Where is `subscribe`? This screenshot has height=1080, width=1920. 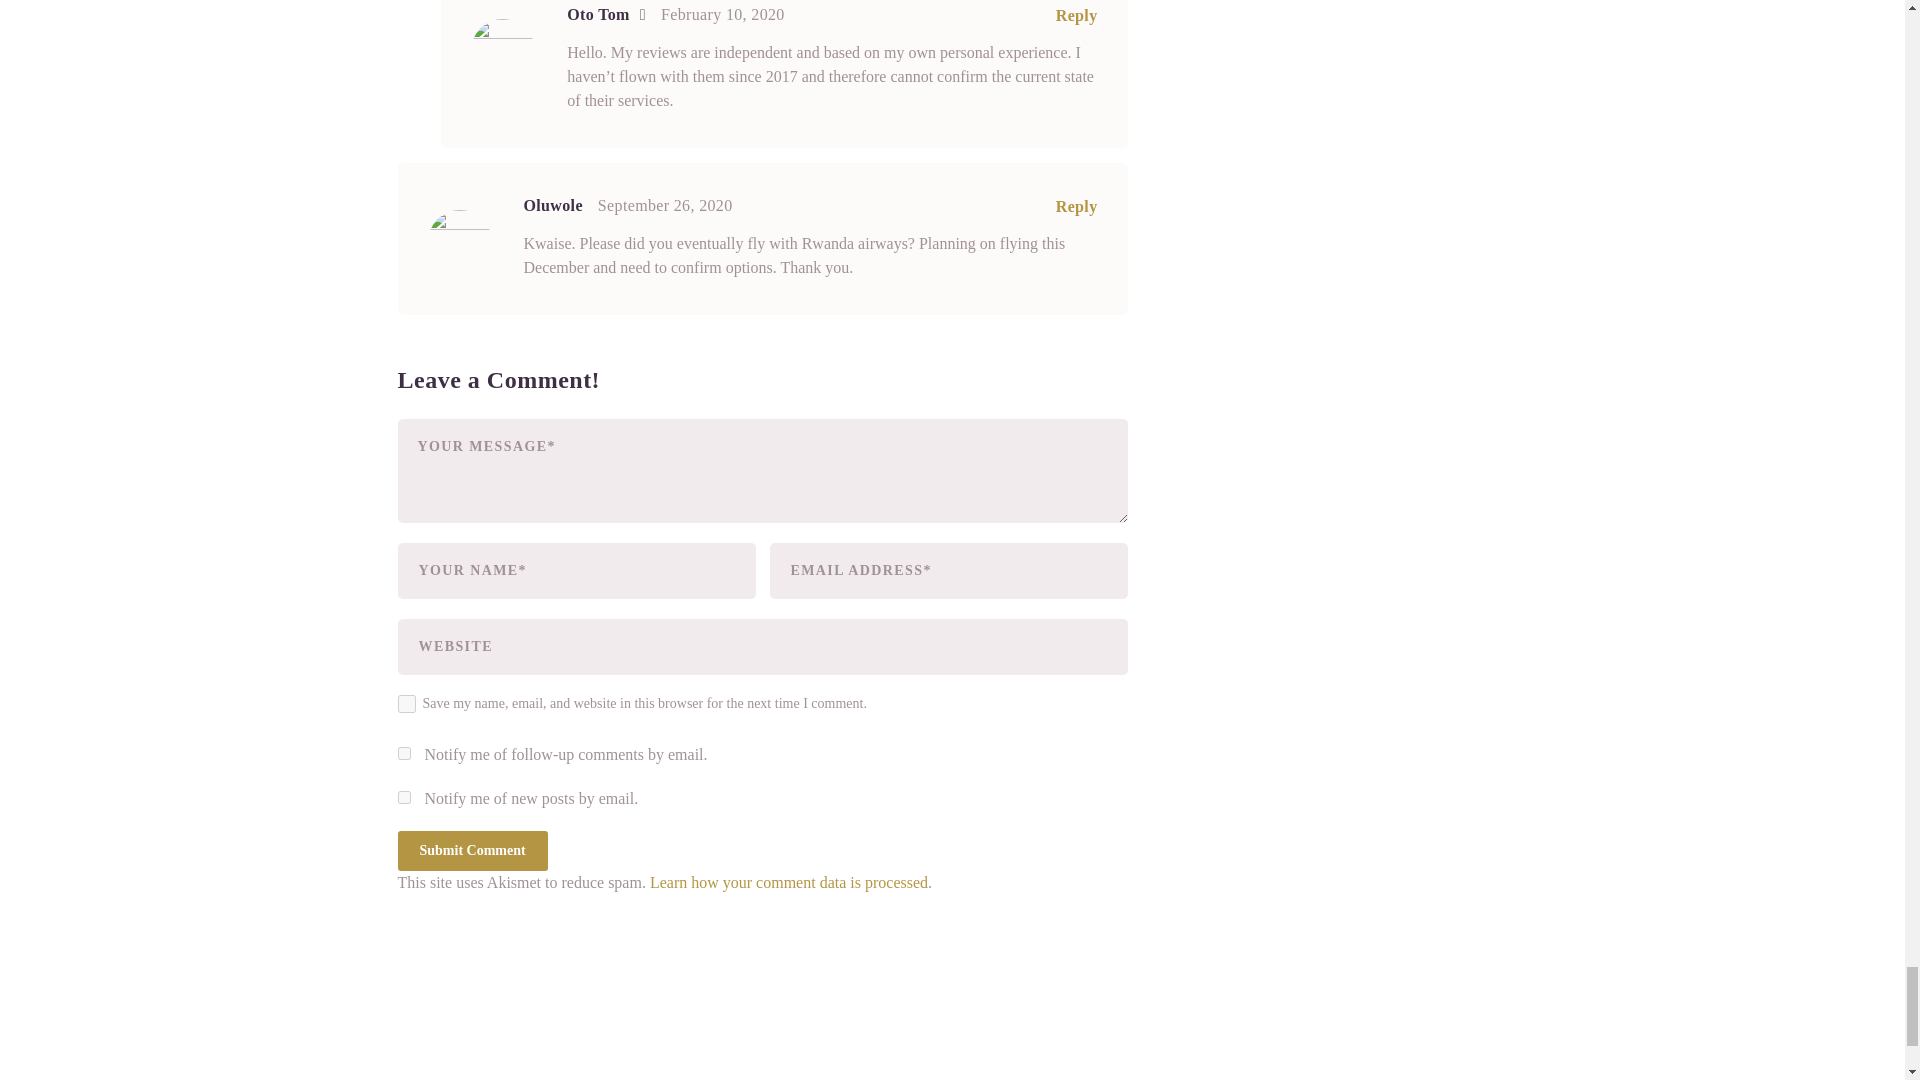
subscribe is located at coordinates (404, 796).